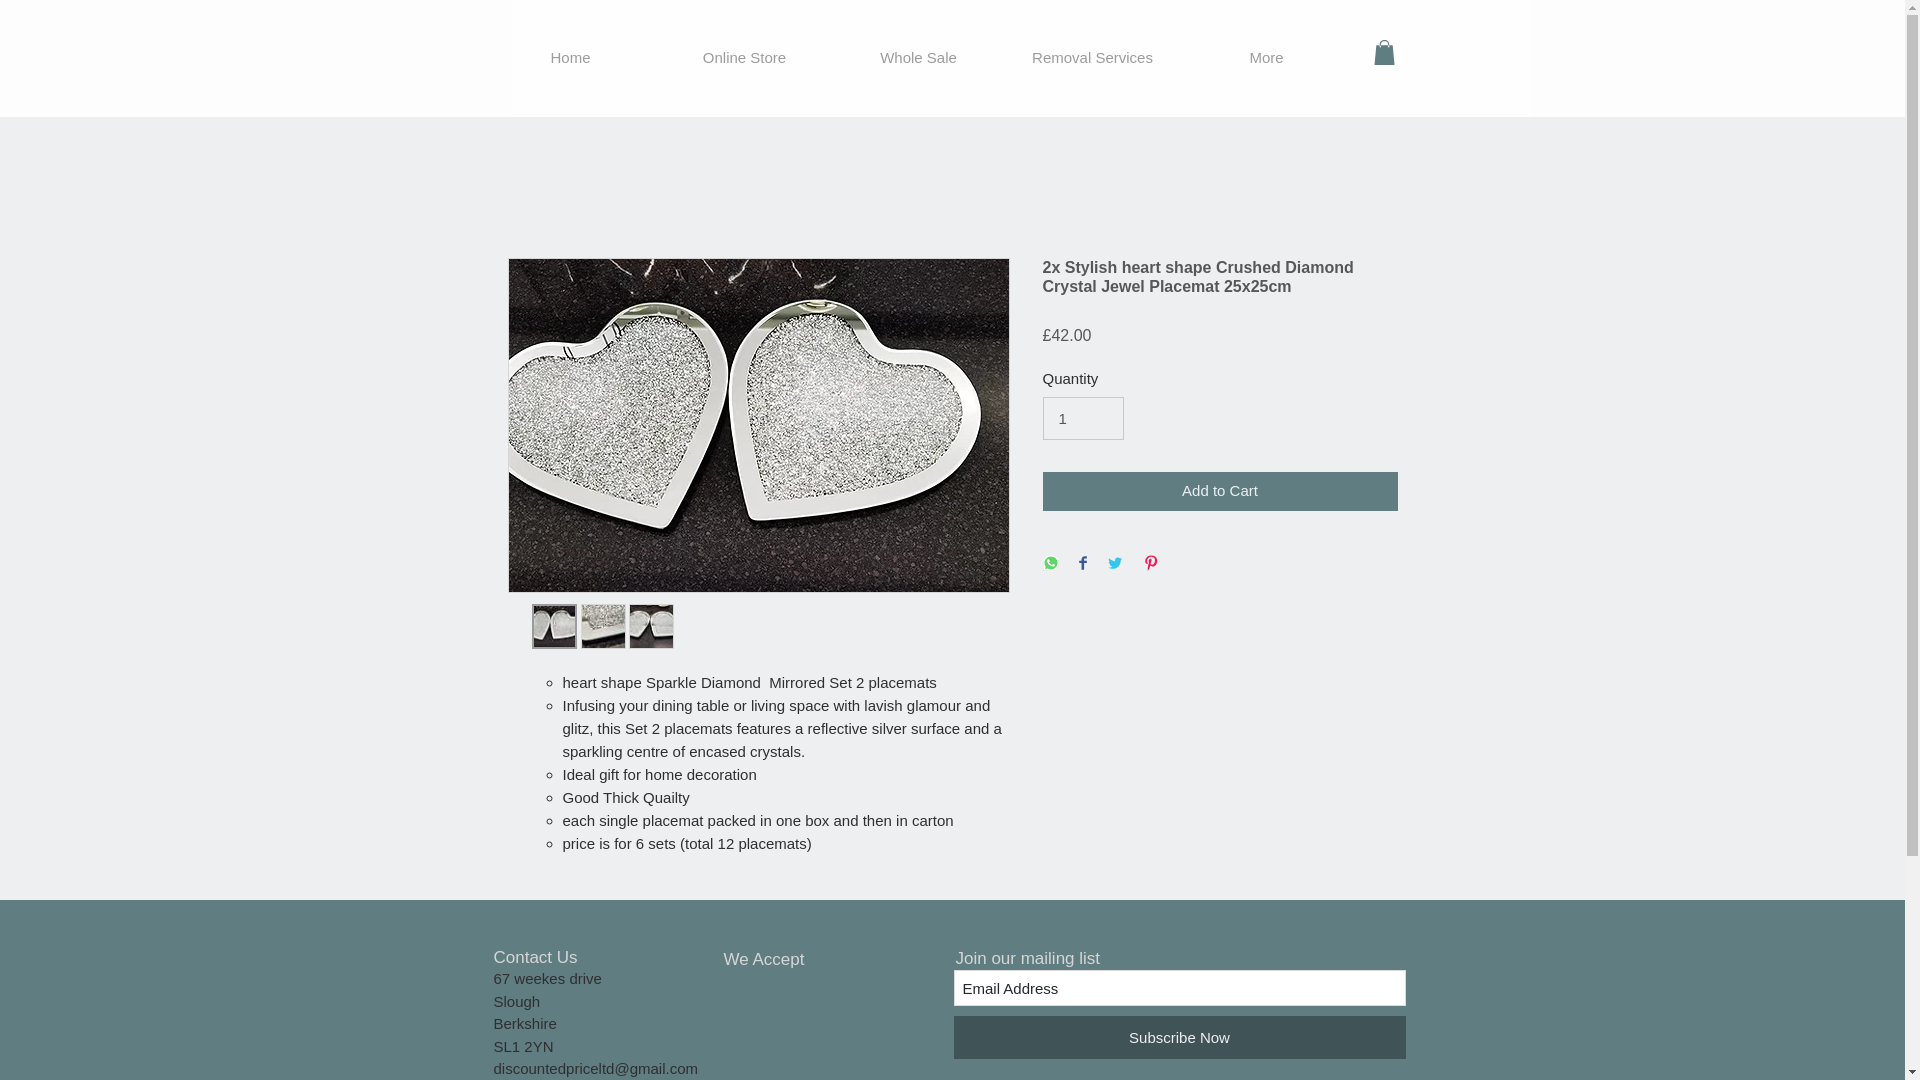  What do you see at coordinates (918, 56) in the screenshot?
I see `Whole Sale` at bounding box center [918, 56].